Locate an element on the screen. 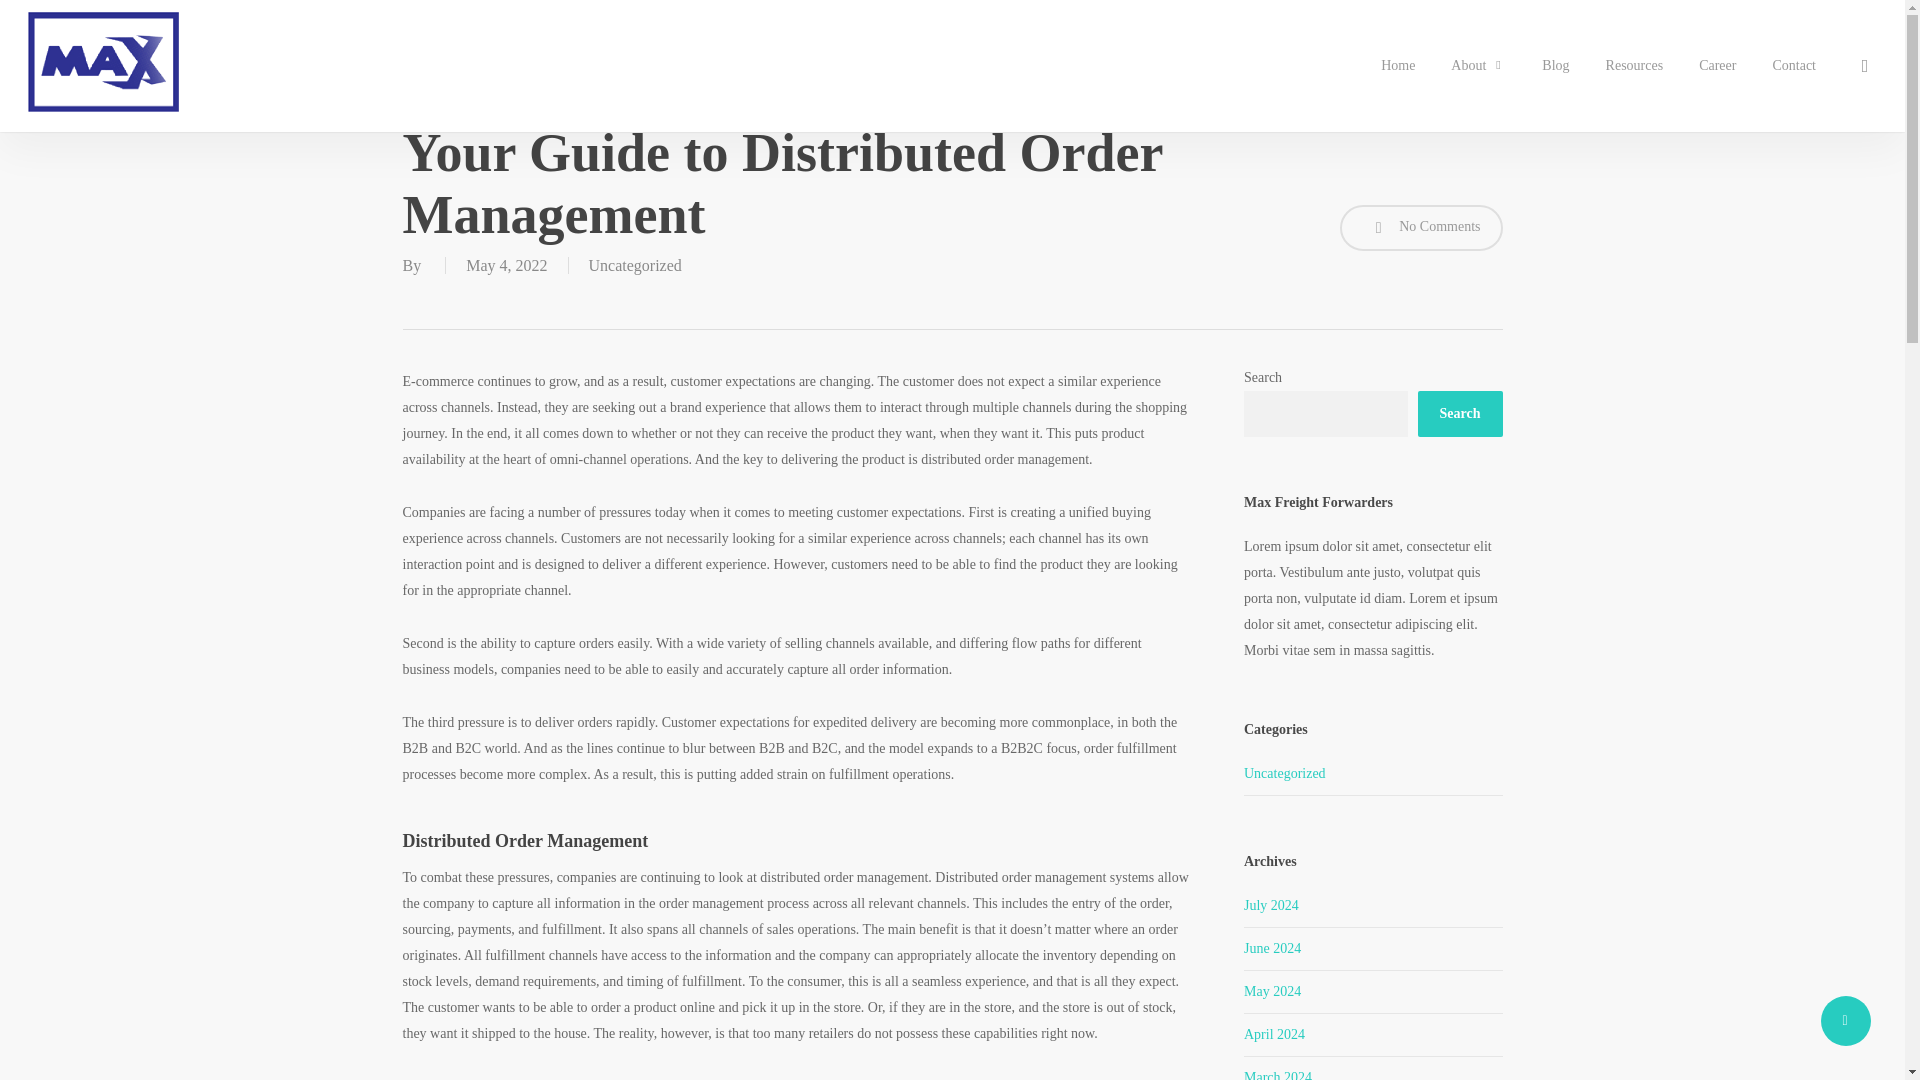 The height and width of the screenshot is (1080, 1920). May 2024 is located at coordinates (1272, 991).